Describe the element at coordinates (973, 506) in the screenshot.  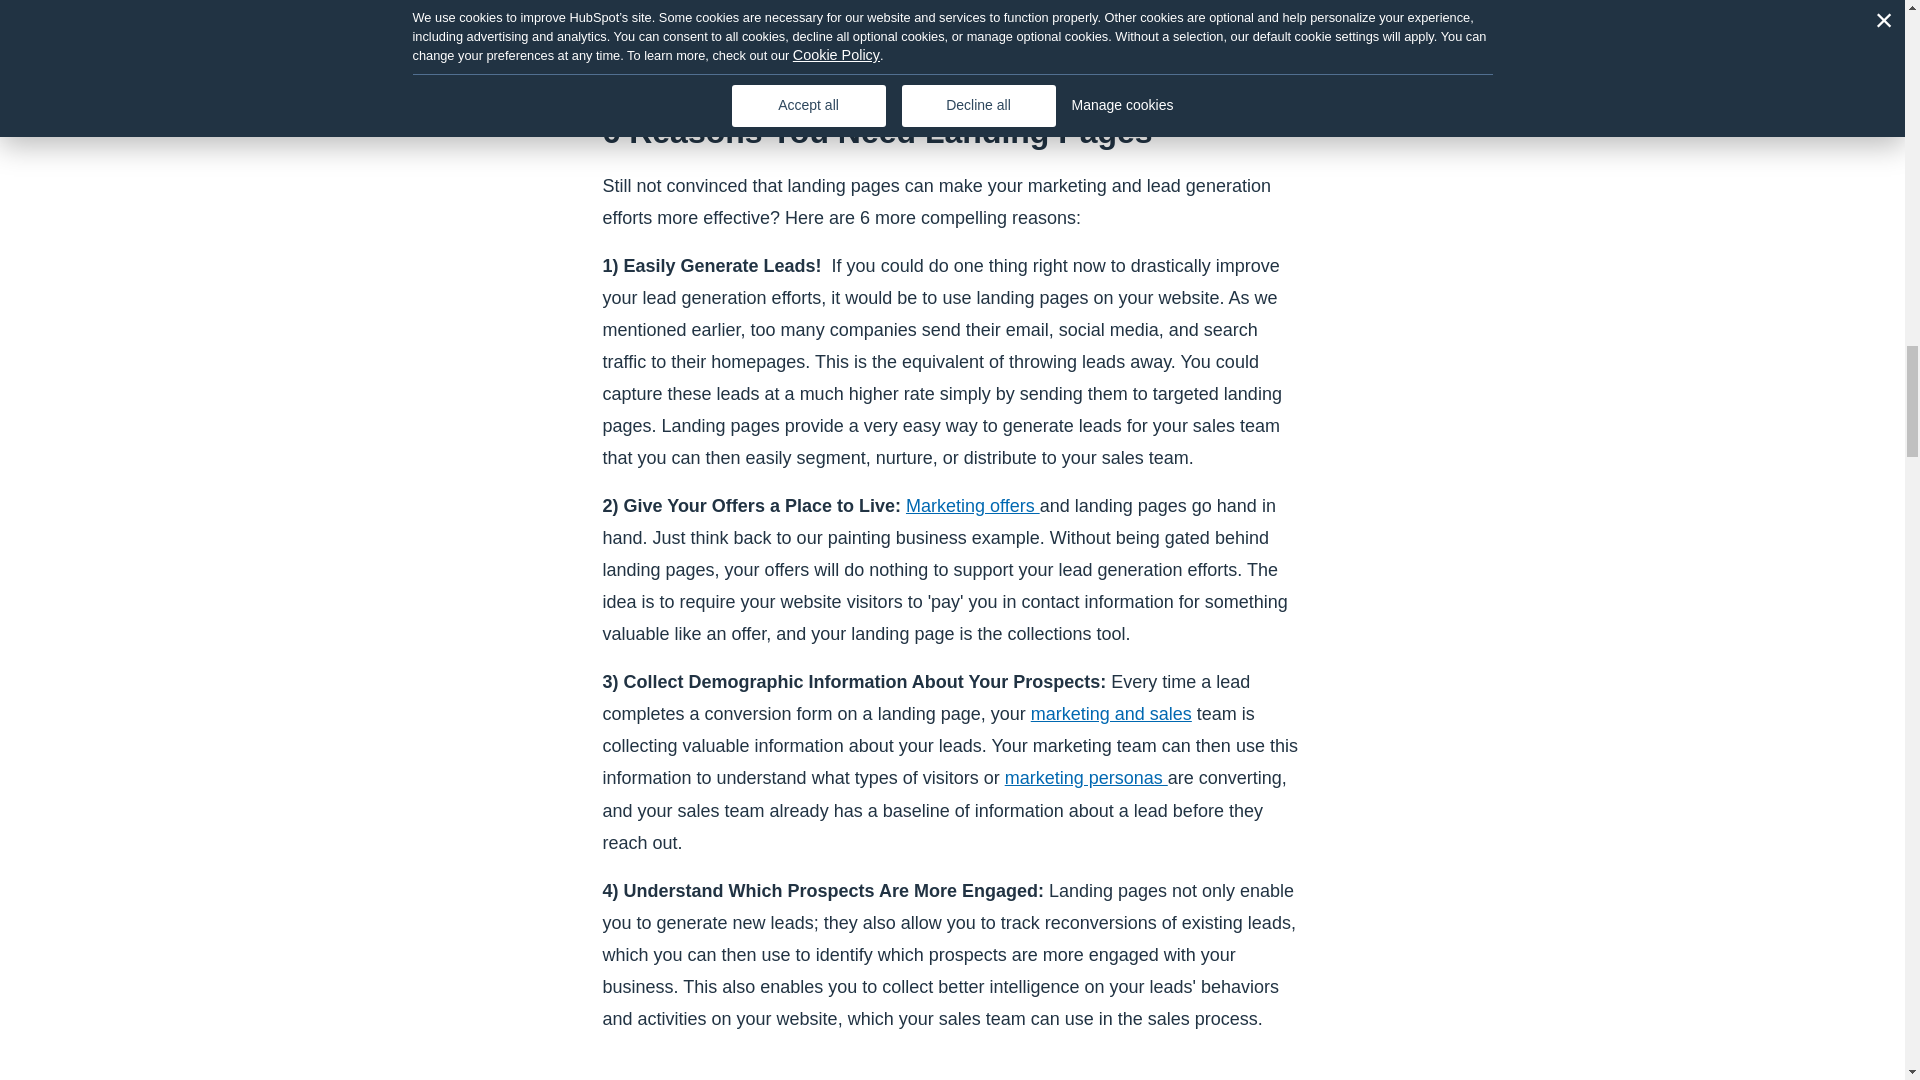
I see `Marketing offers` at that location.